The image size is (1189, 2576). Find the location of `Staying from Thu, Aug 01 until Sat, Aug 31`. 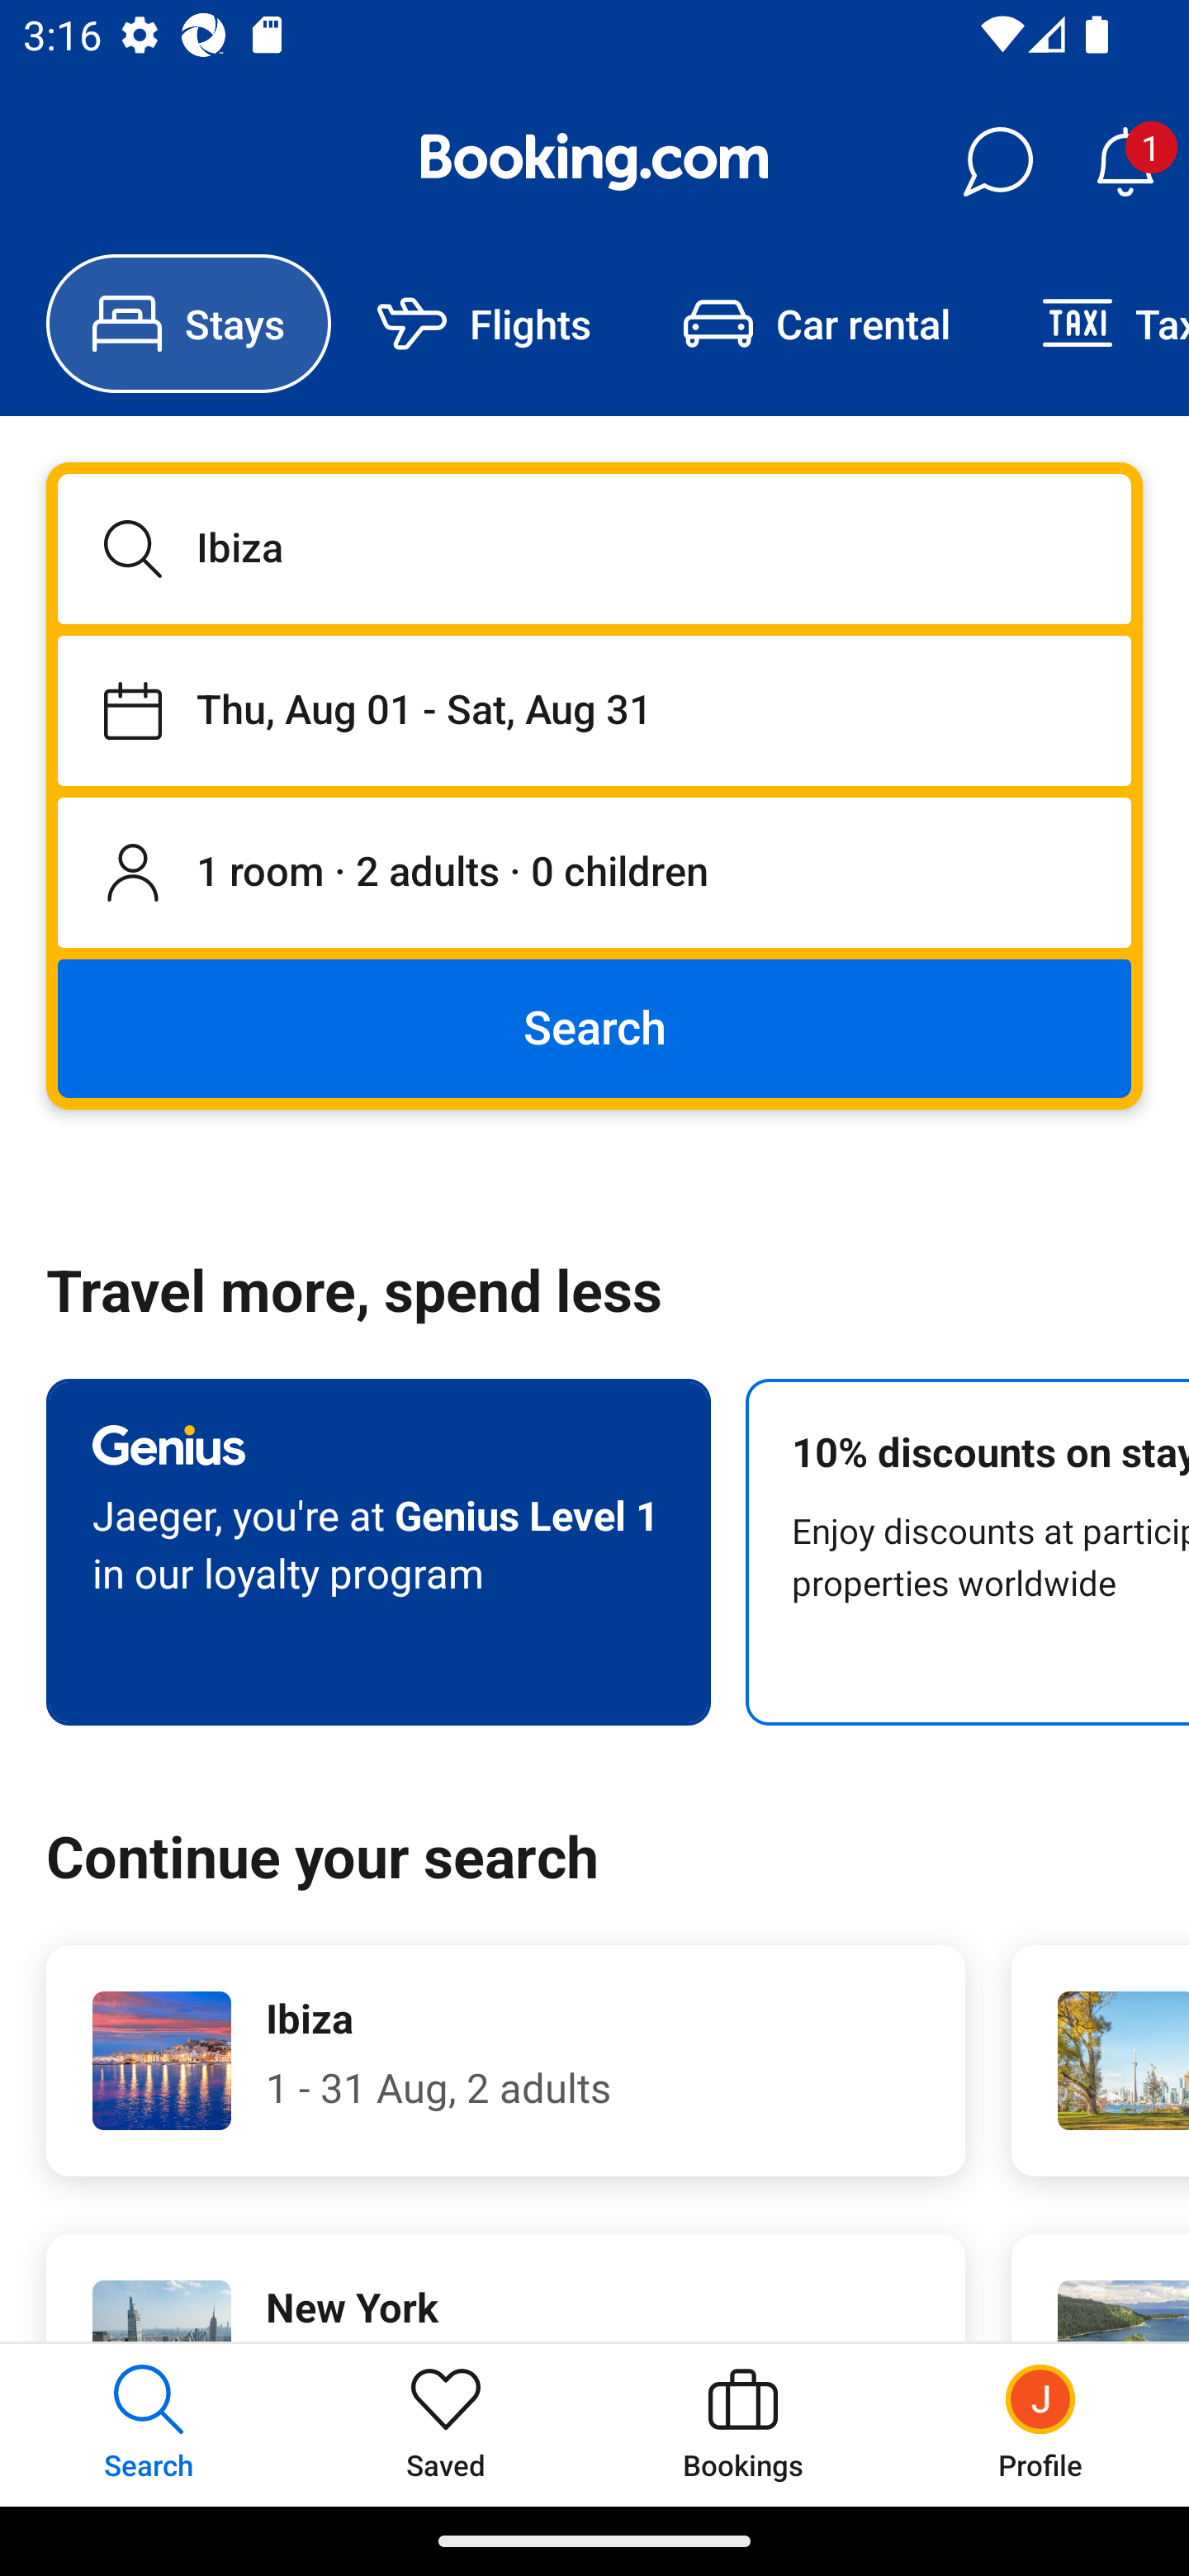

Staying from Thu, Aug 01 until Sat, Aug 31 is located at coordinates (594, 710).